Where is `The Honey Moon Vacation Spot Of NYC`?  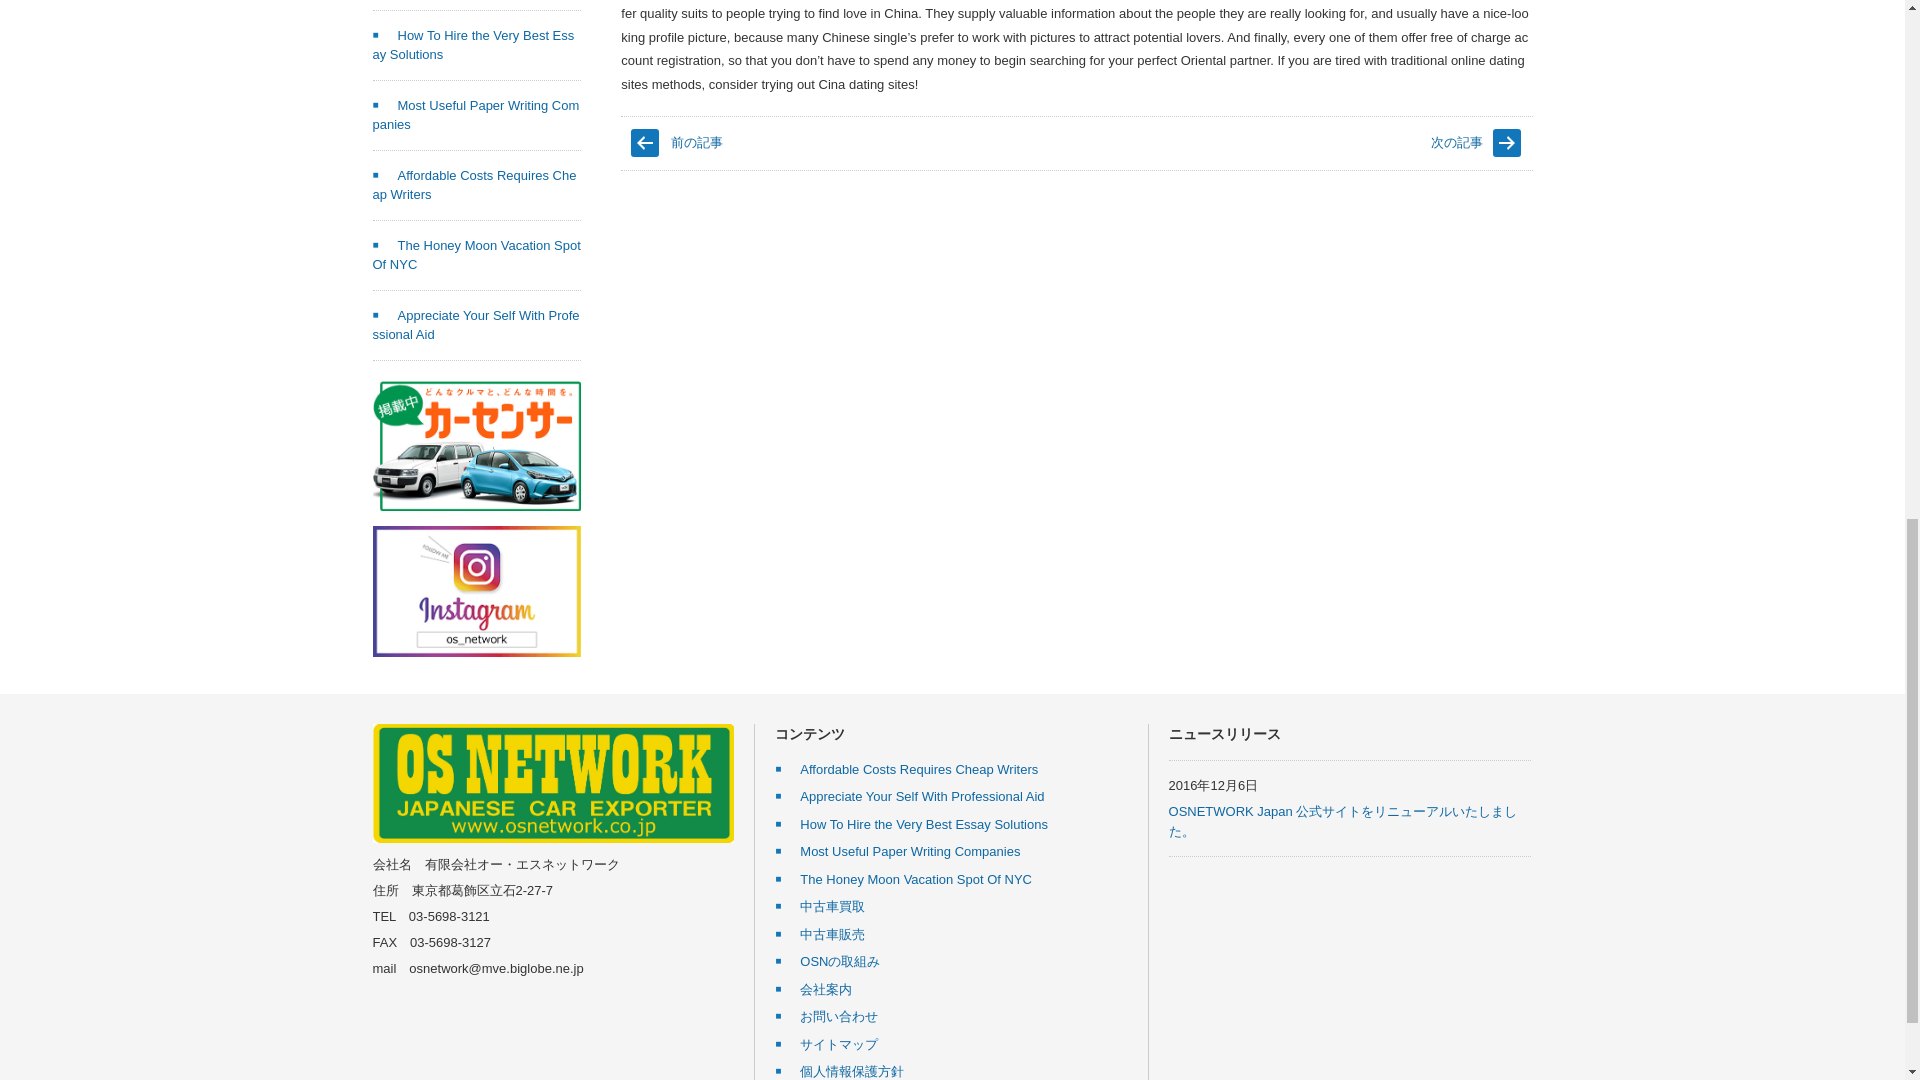
The Honey Moon Vacation Spot Of NYC is located at coordinates (476, 255).